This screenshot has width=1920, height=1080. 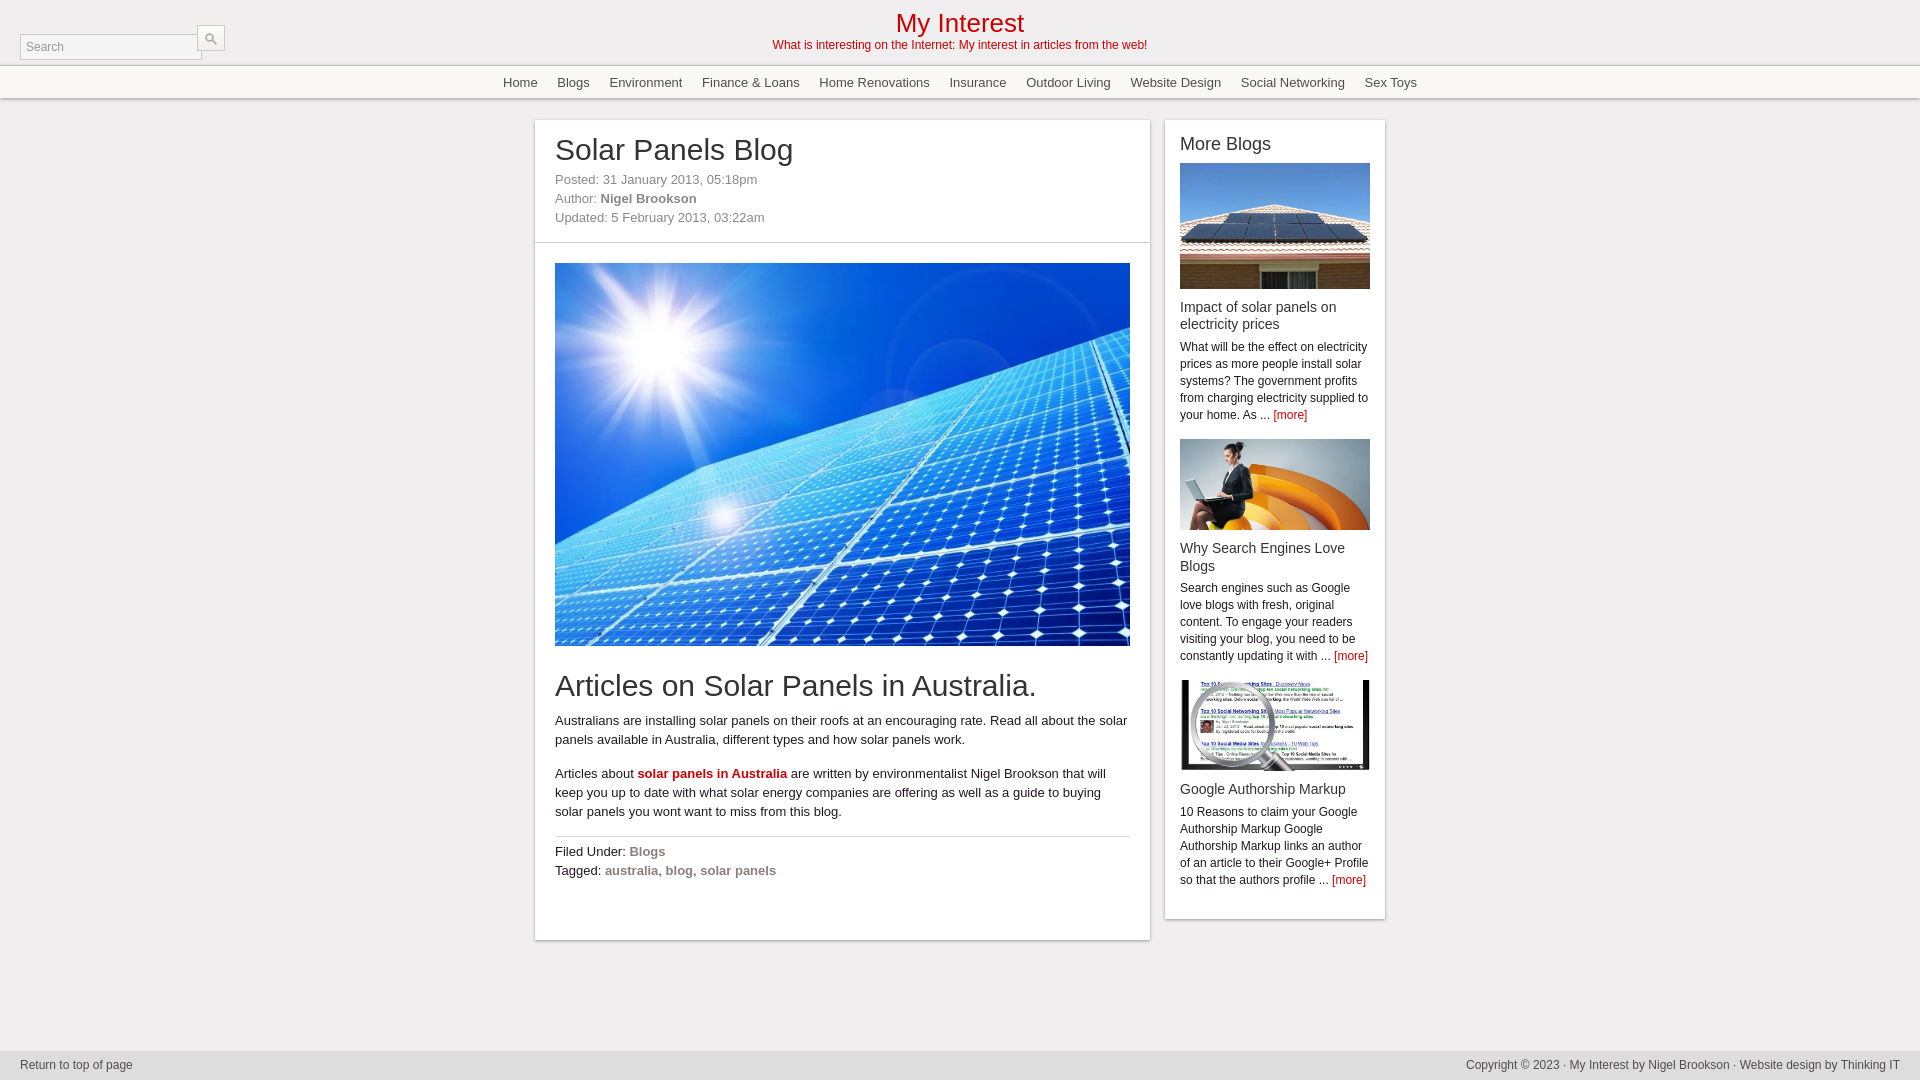 I want to click on Blogs, so click(x=574, y=82).